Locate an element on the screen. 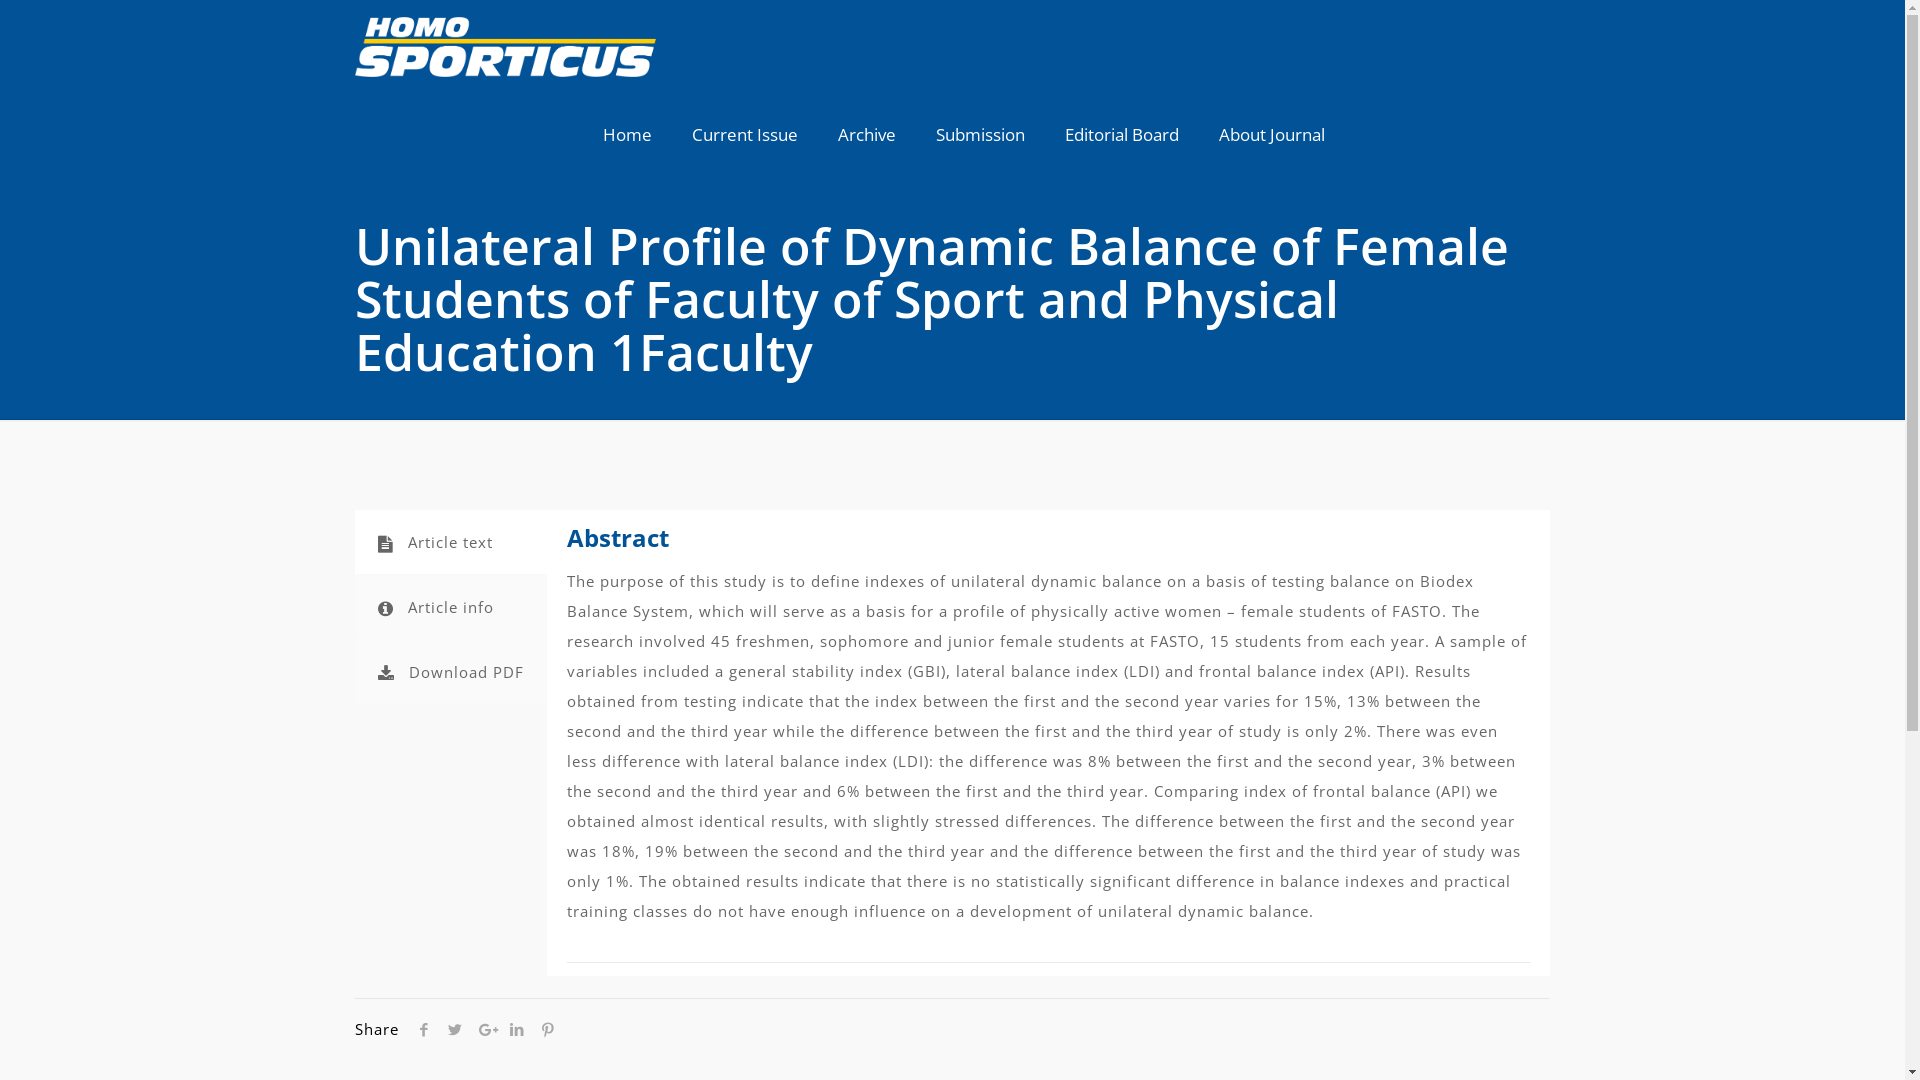 The image size is (1920, 1080). Editorial Board is located at coordinates (1122, 135).